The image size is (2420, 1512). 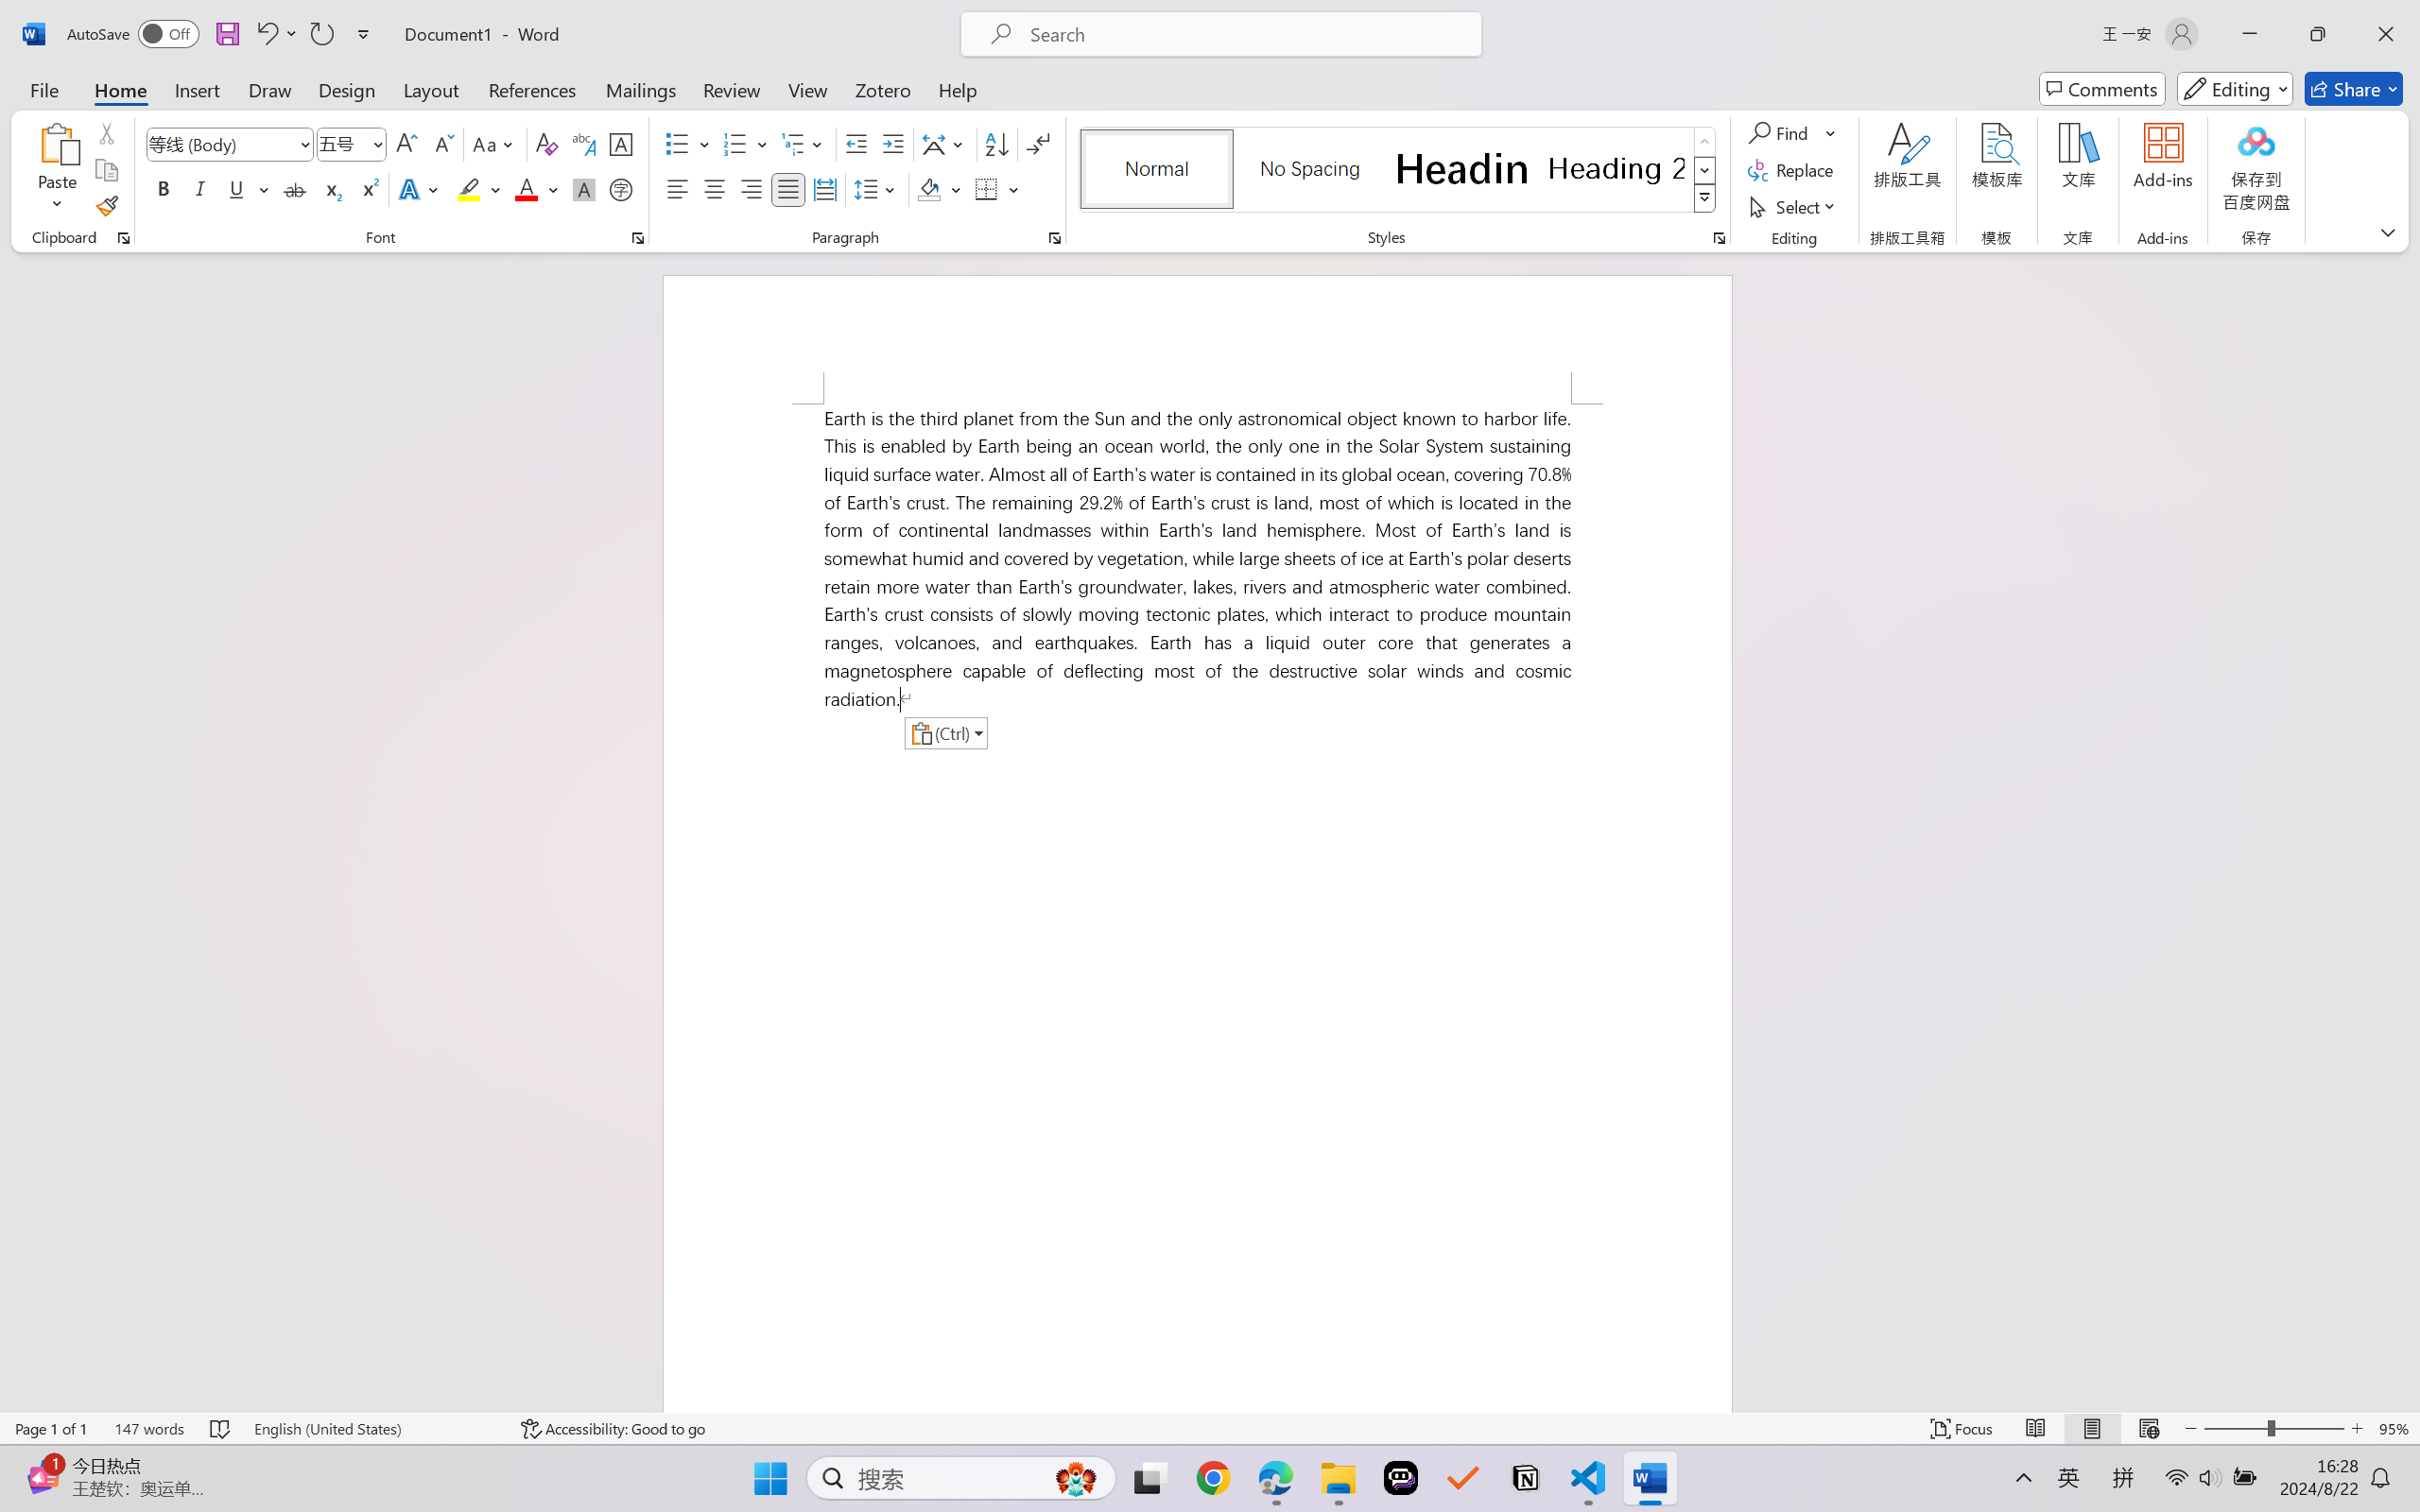 I want to click on Shading, so click(x=940, y=189).